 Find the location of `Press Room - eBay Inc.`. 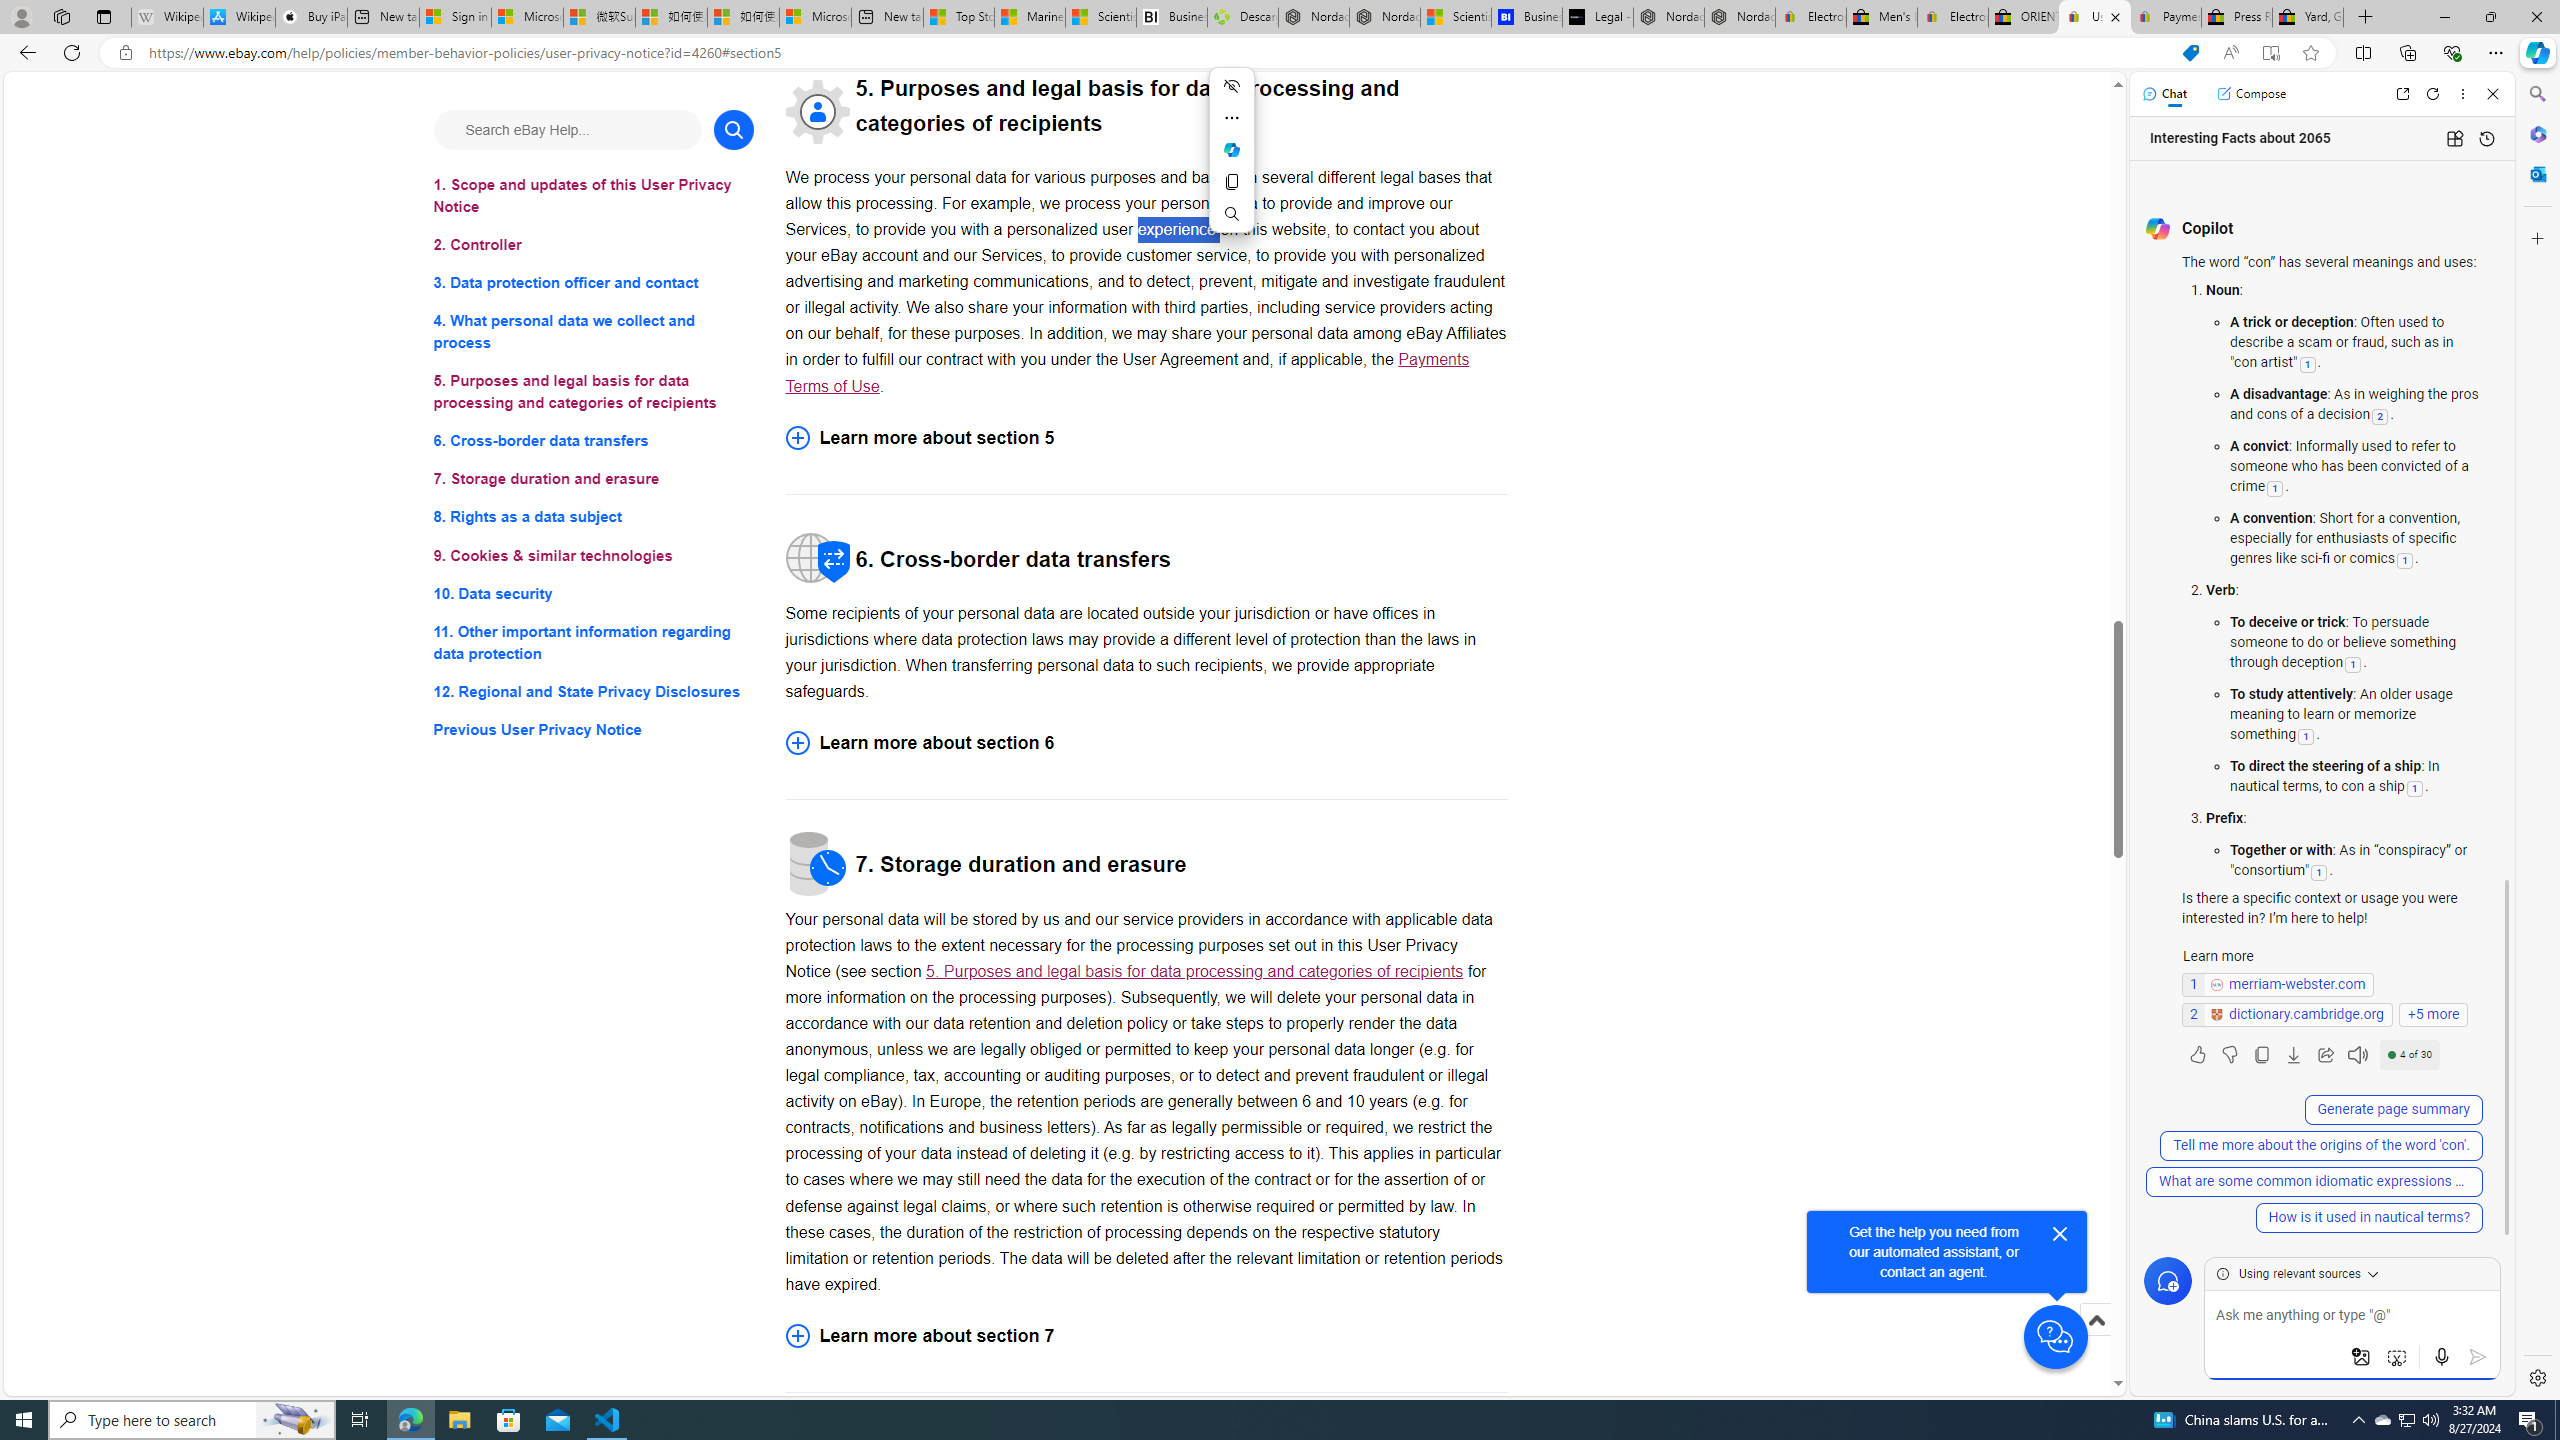

Press Room - eBay Inc. is located at coordinates (2236, 17).